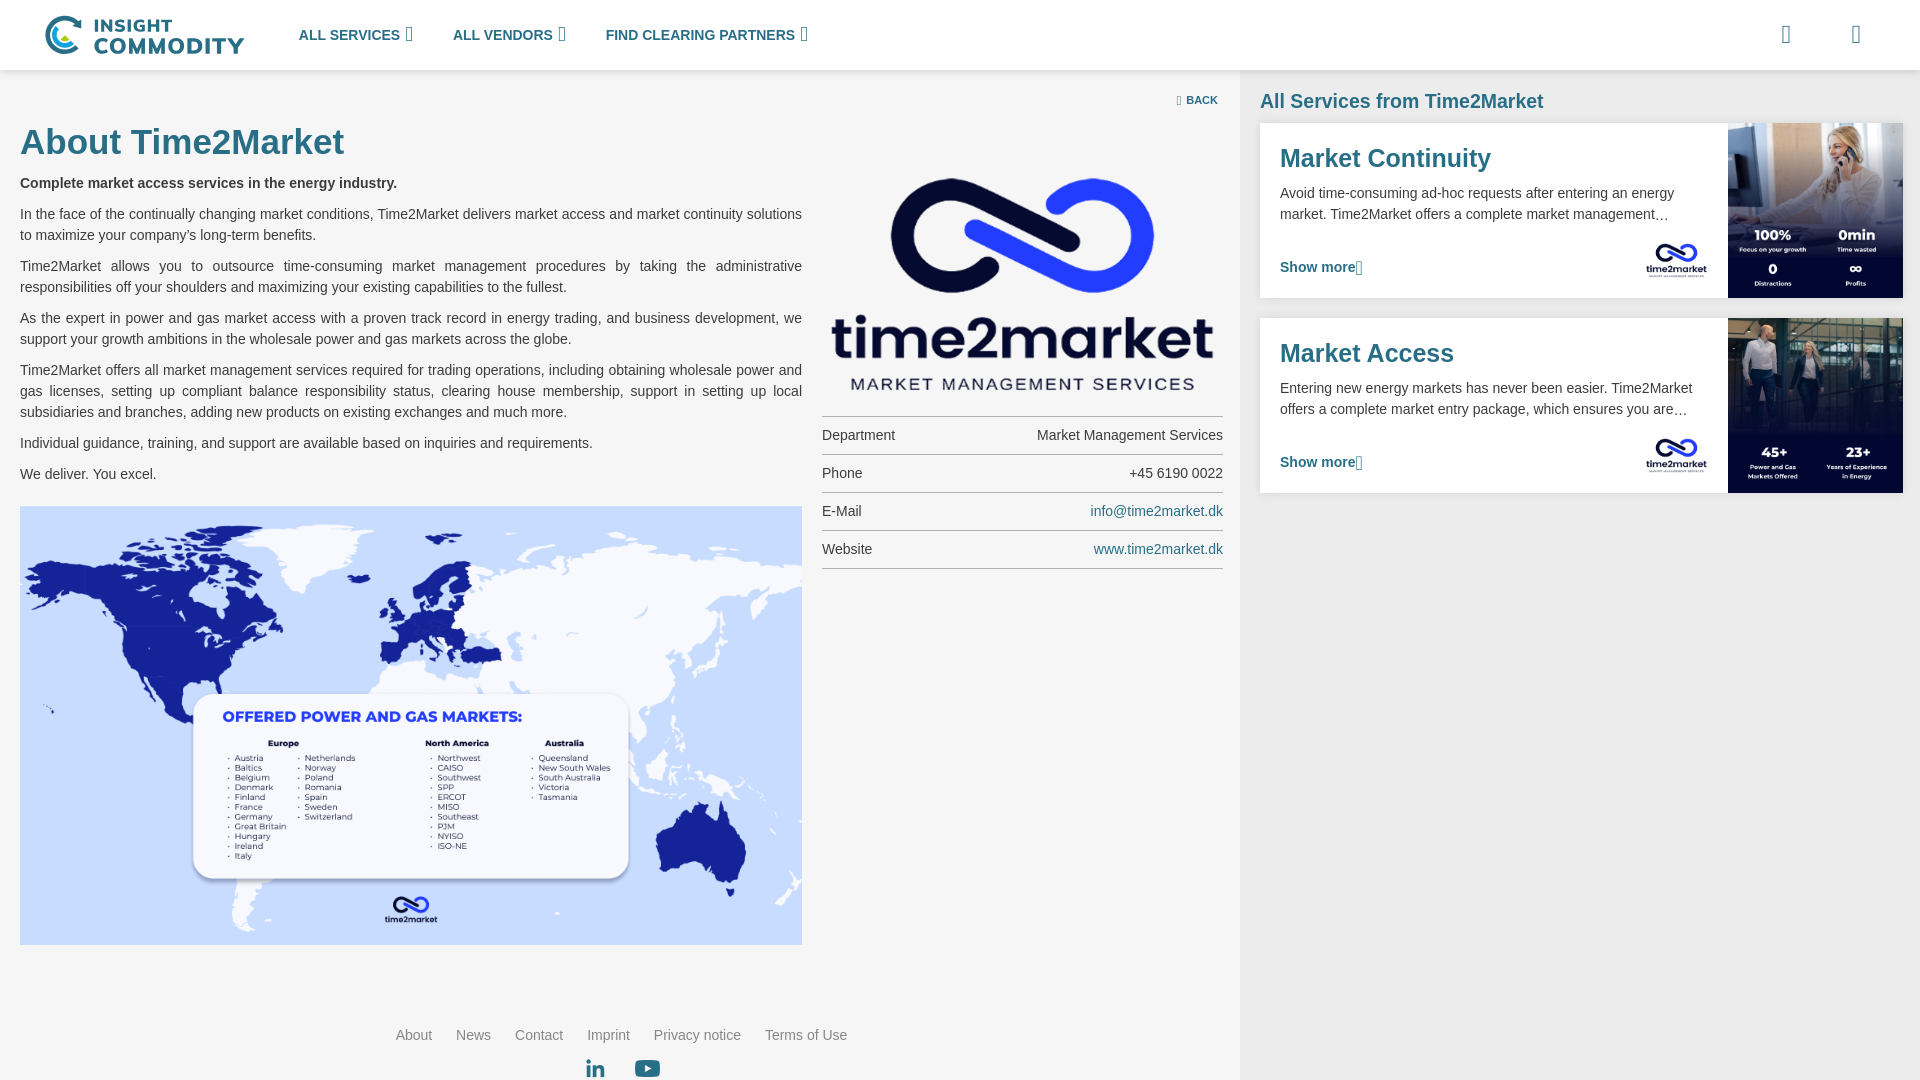 This screenshot has width=1920, height=1080. Describe the element at coordinates (608, 1035) in the screenshot. I see `Imprint` at that location.